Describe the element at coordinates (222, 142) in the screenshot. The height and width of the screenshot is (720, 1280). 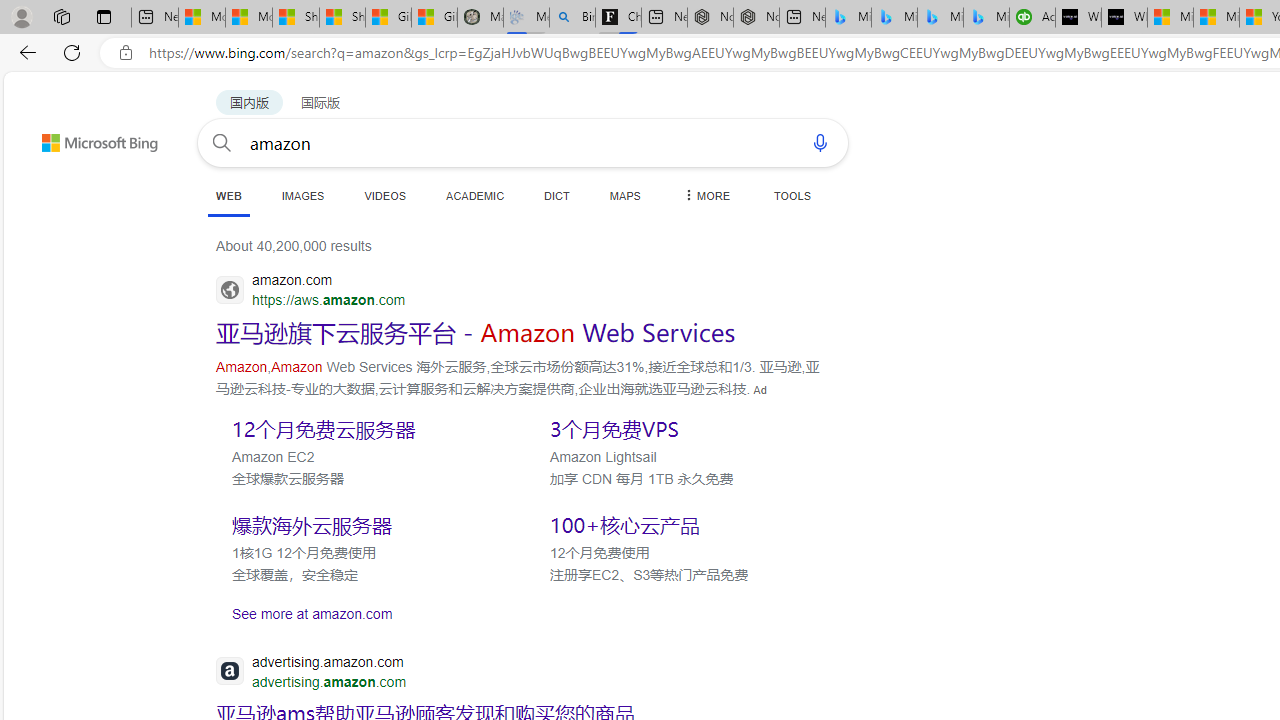
I see `Search button` at that location.